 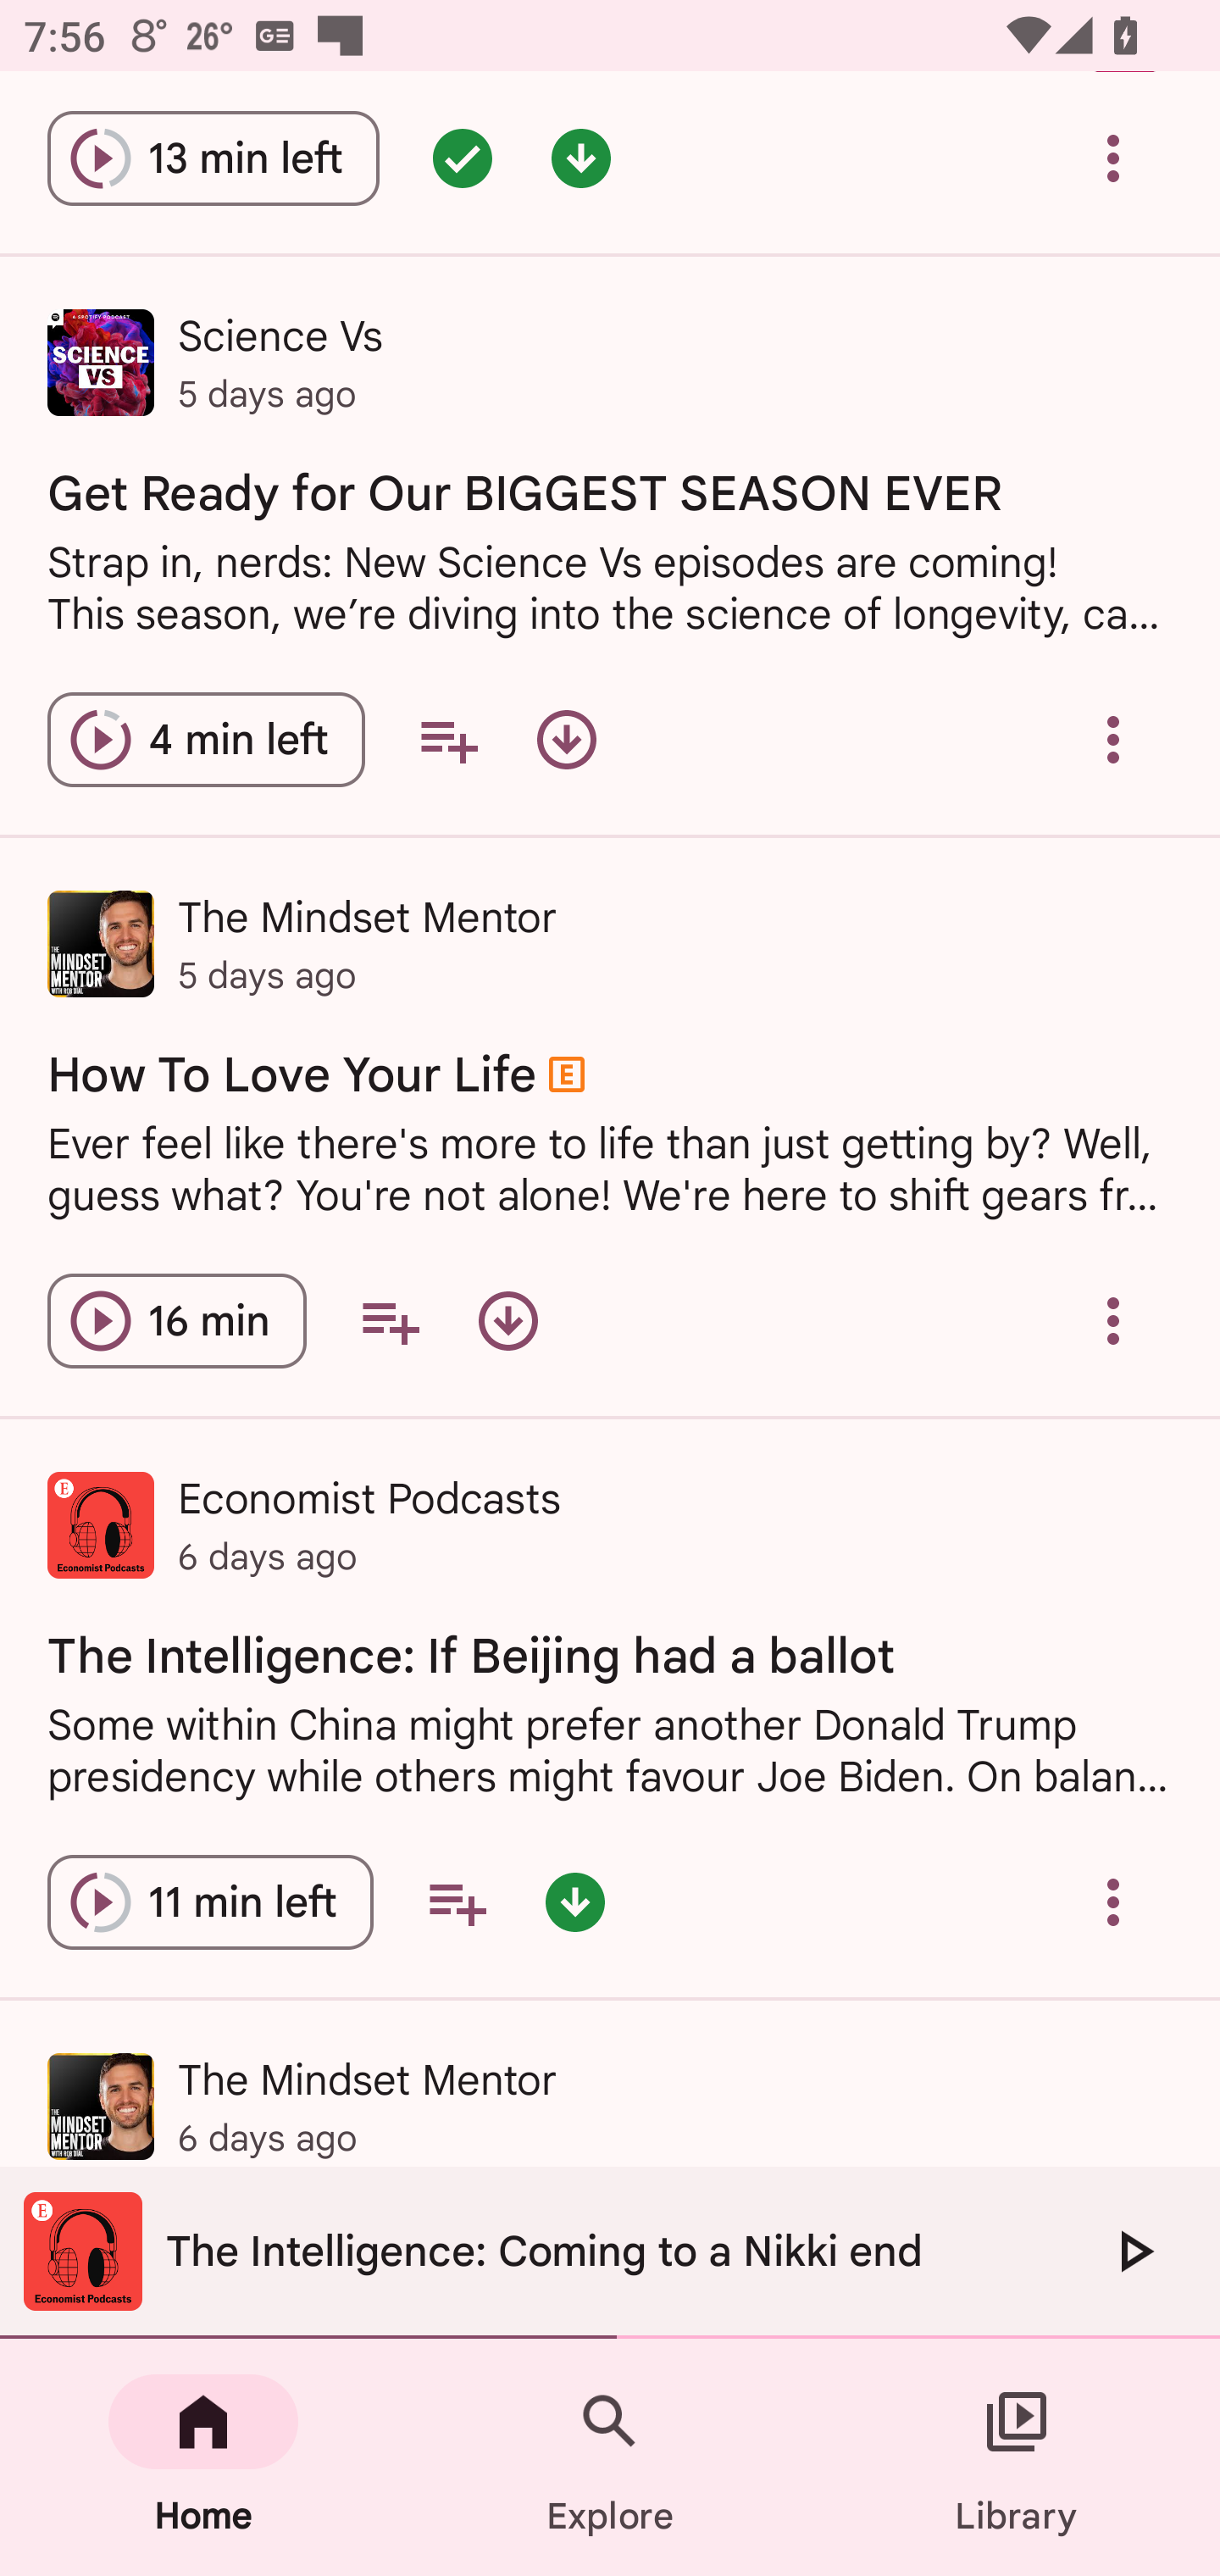 What do you see at coordinates (176, 1320) in the screenshot?
I see `Play episode How To Love Your Life 16 min` at bounding box center [176, 1320].